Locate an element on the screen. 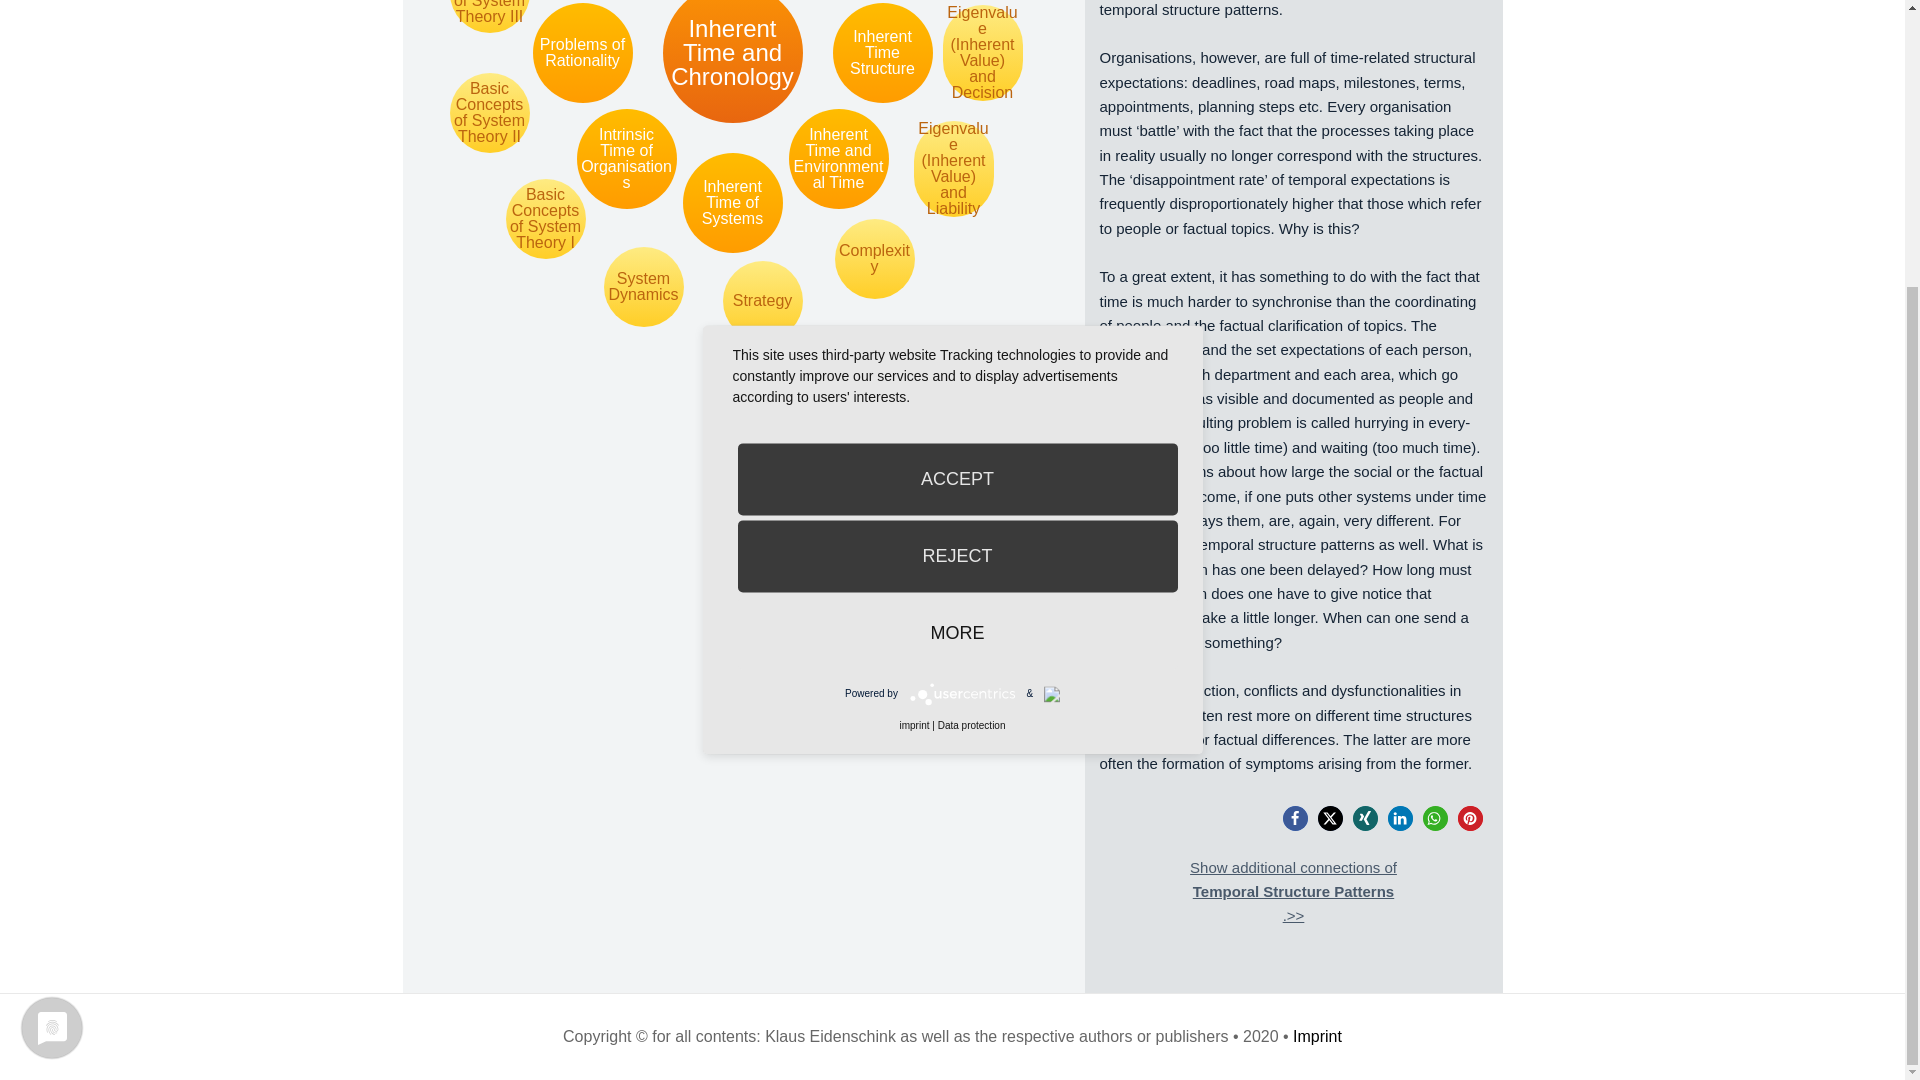 This screenshot has height=1080, width=1920. Problems of Rationality is located at coordinates (581, 52).